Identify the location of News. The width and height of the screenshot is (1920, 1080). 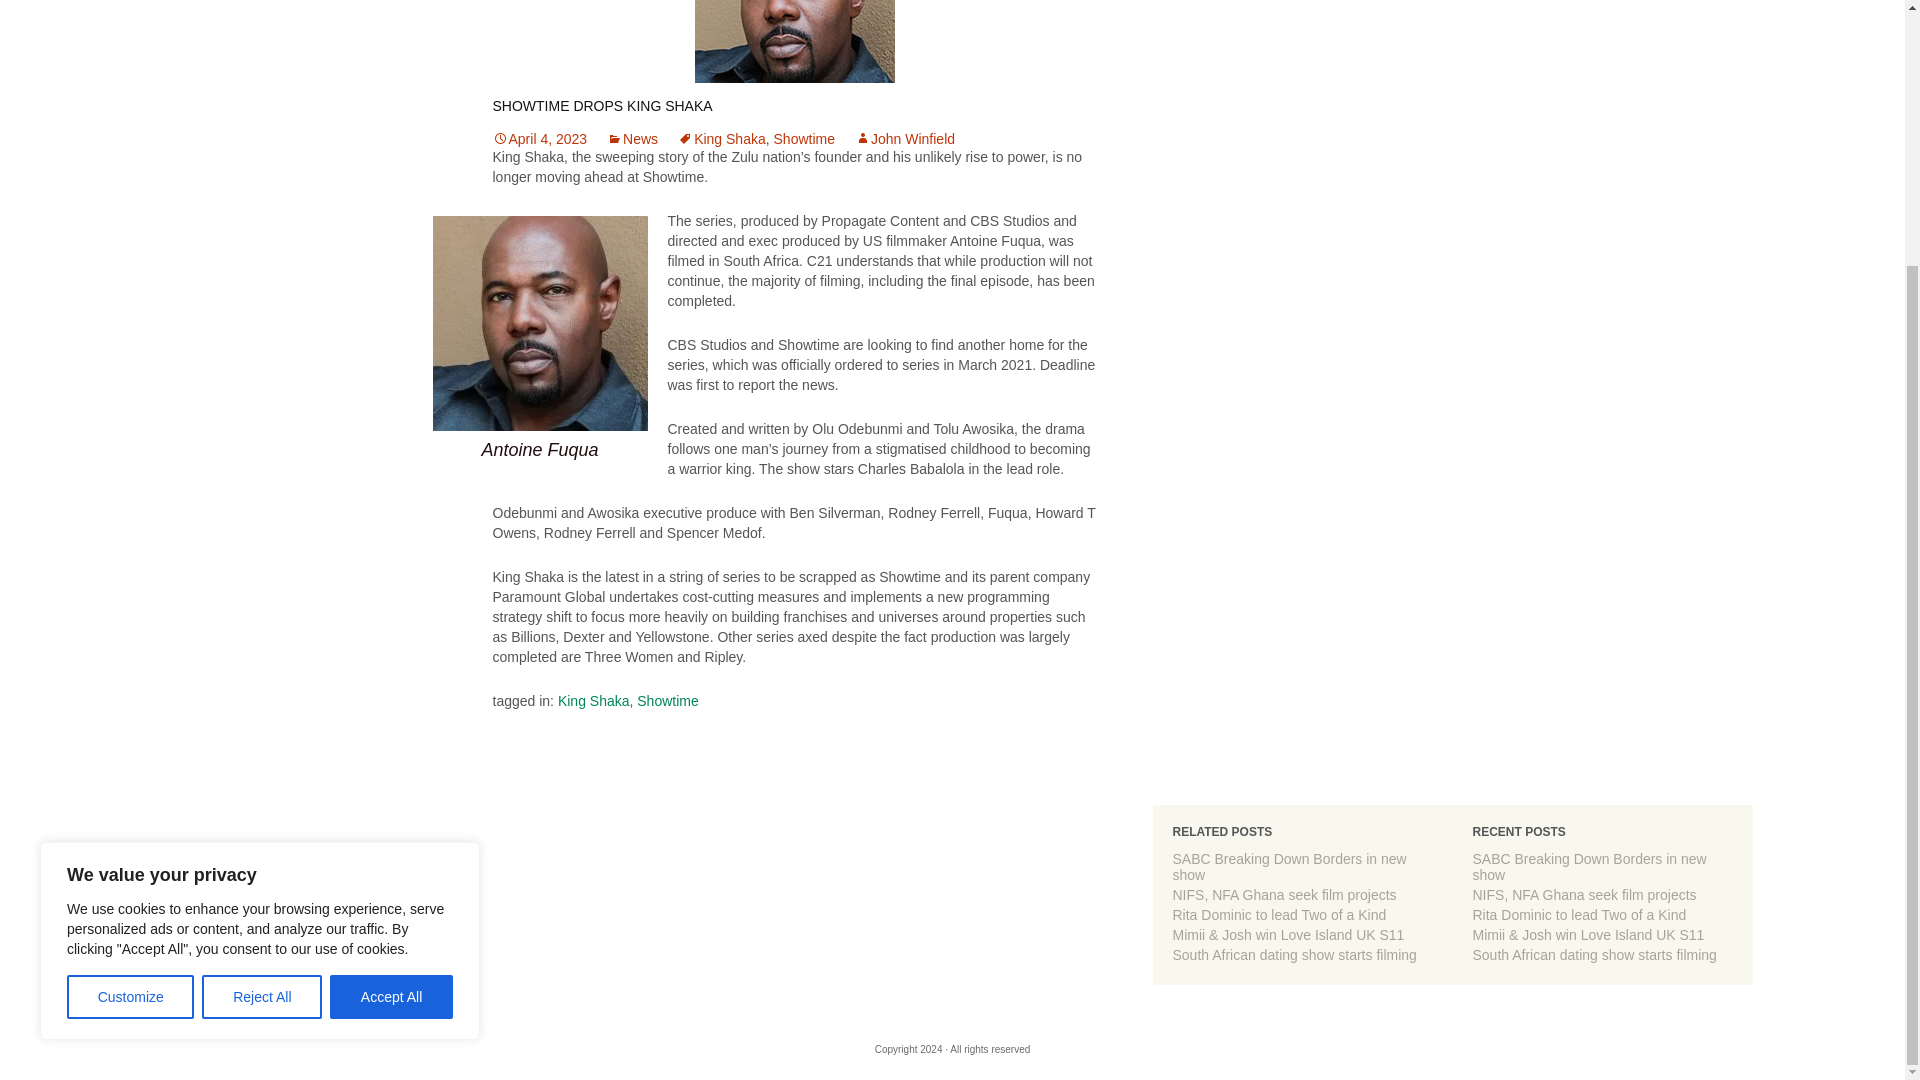
(632, 138).